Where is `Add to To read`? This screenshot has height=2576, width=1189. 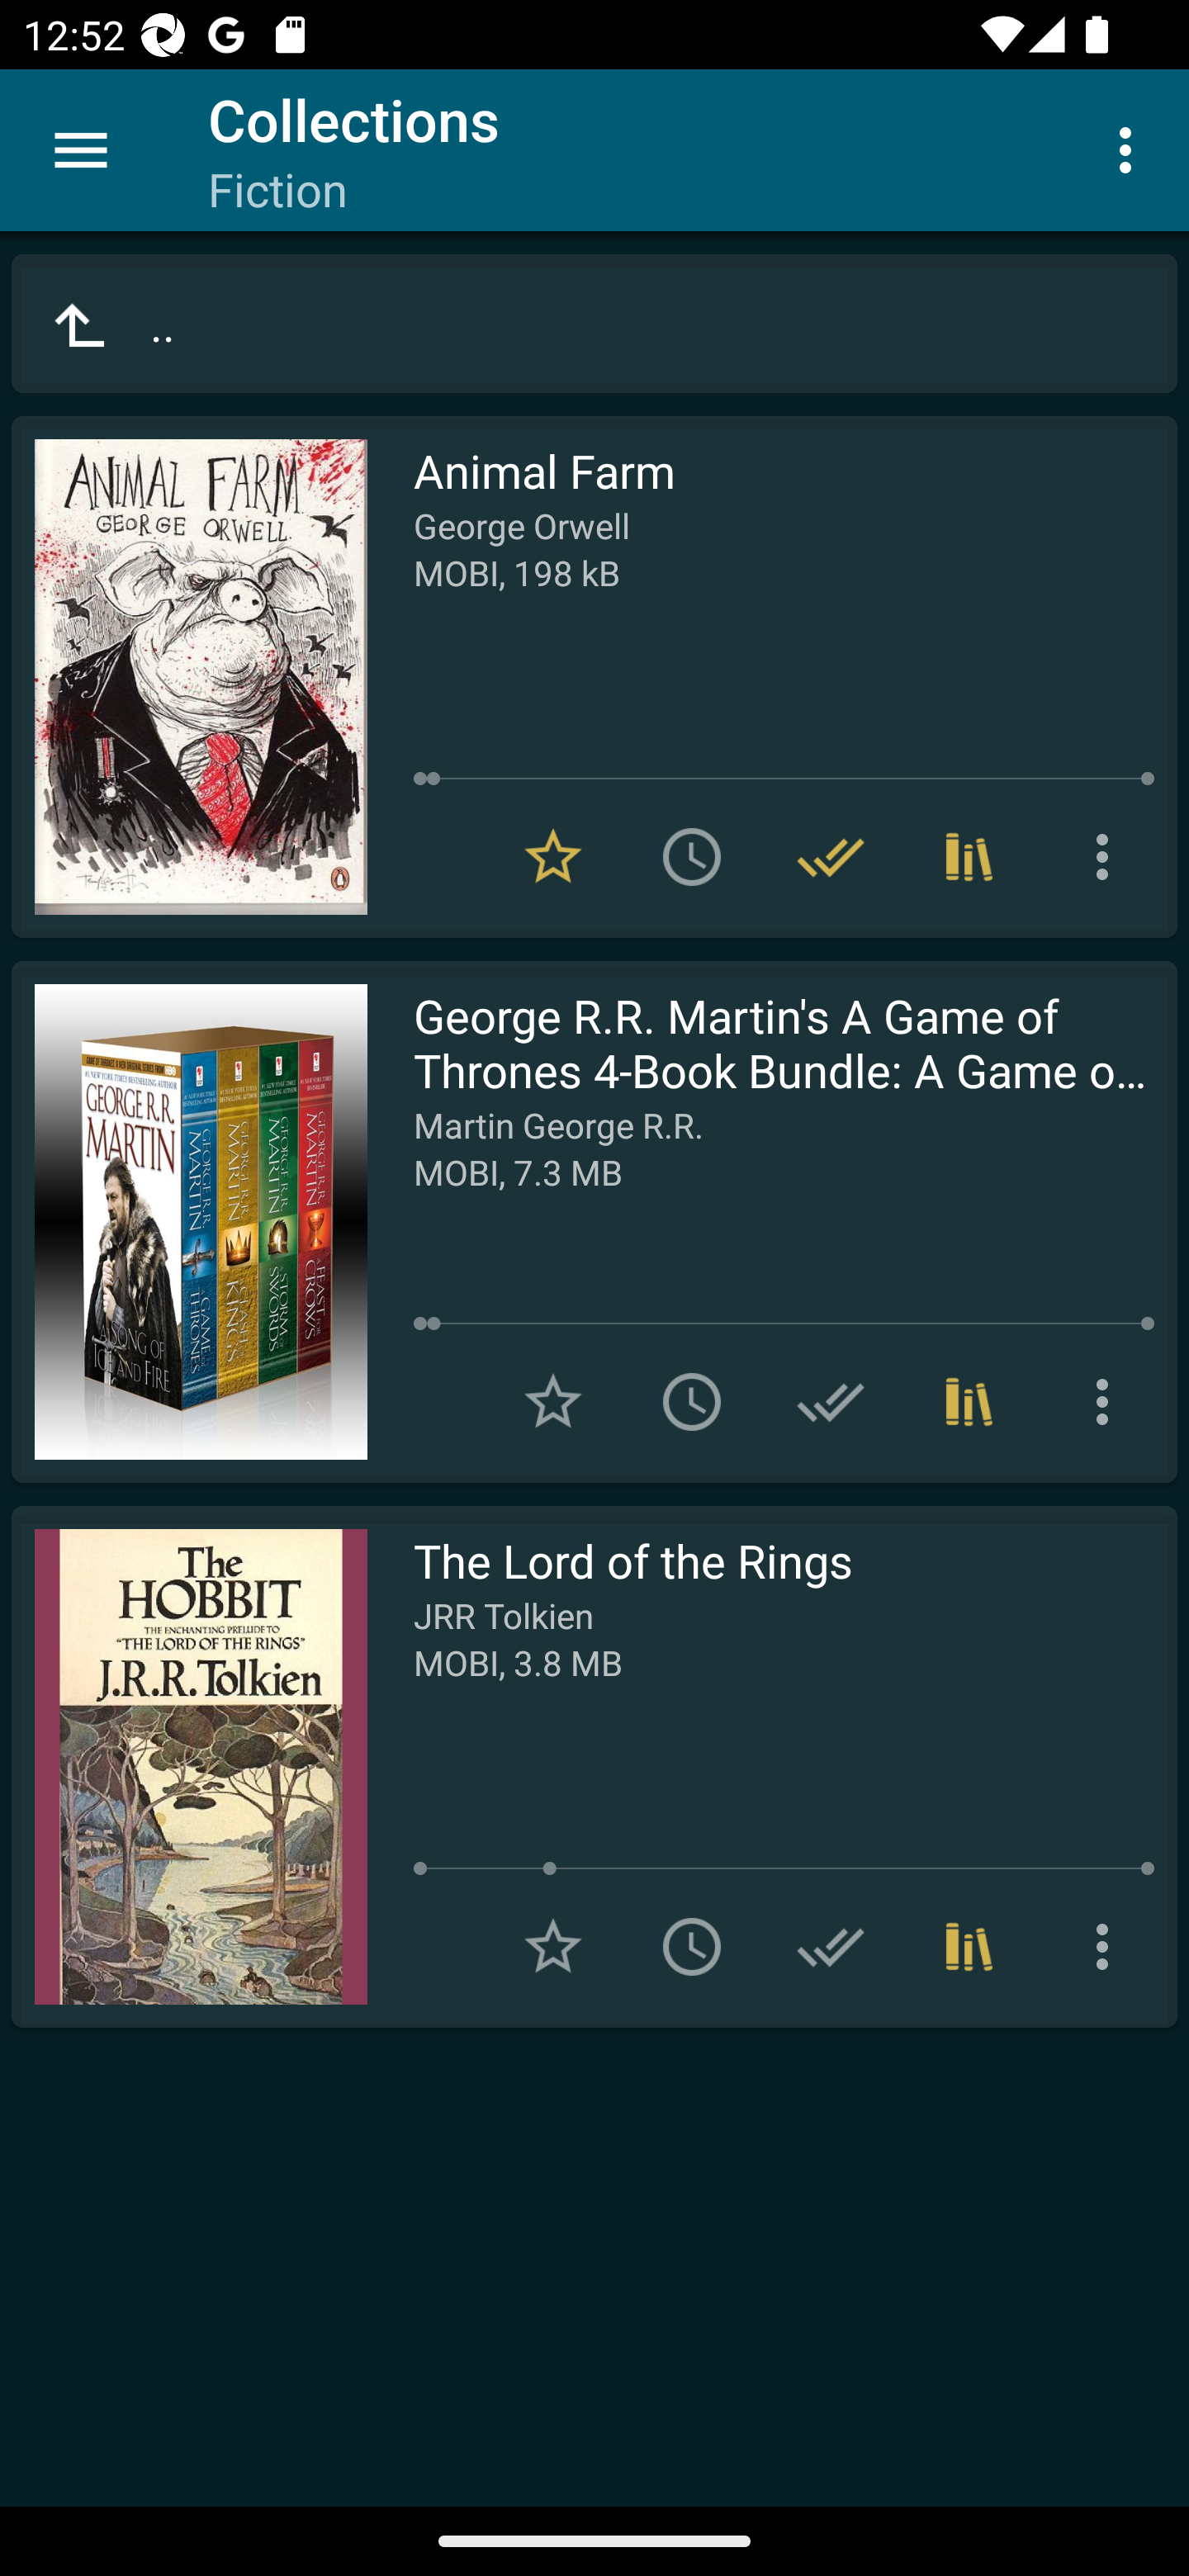
Add to To read is located at coordinates (692, 1947).